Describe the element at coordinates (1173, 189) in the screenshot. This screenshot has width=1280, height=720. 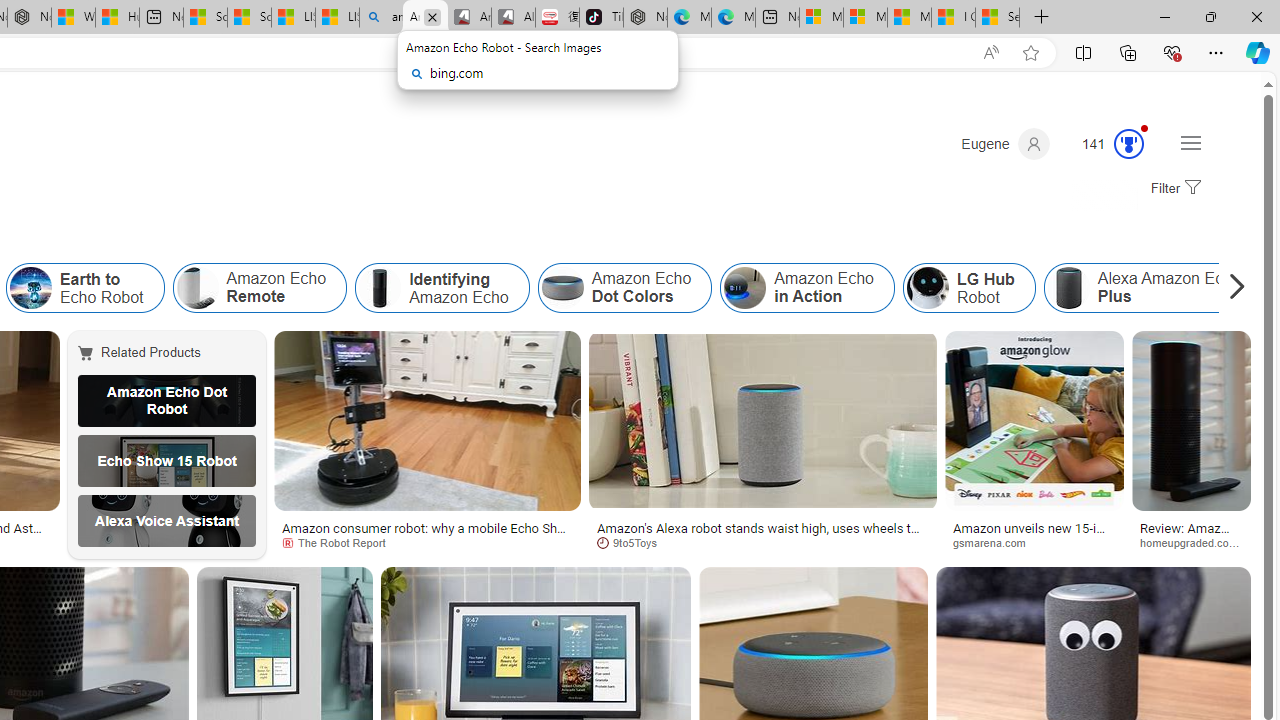
I see `Filter` at that location.